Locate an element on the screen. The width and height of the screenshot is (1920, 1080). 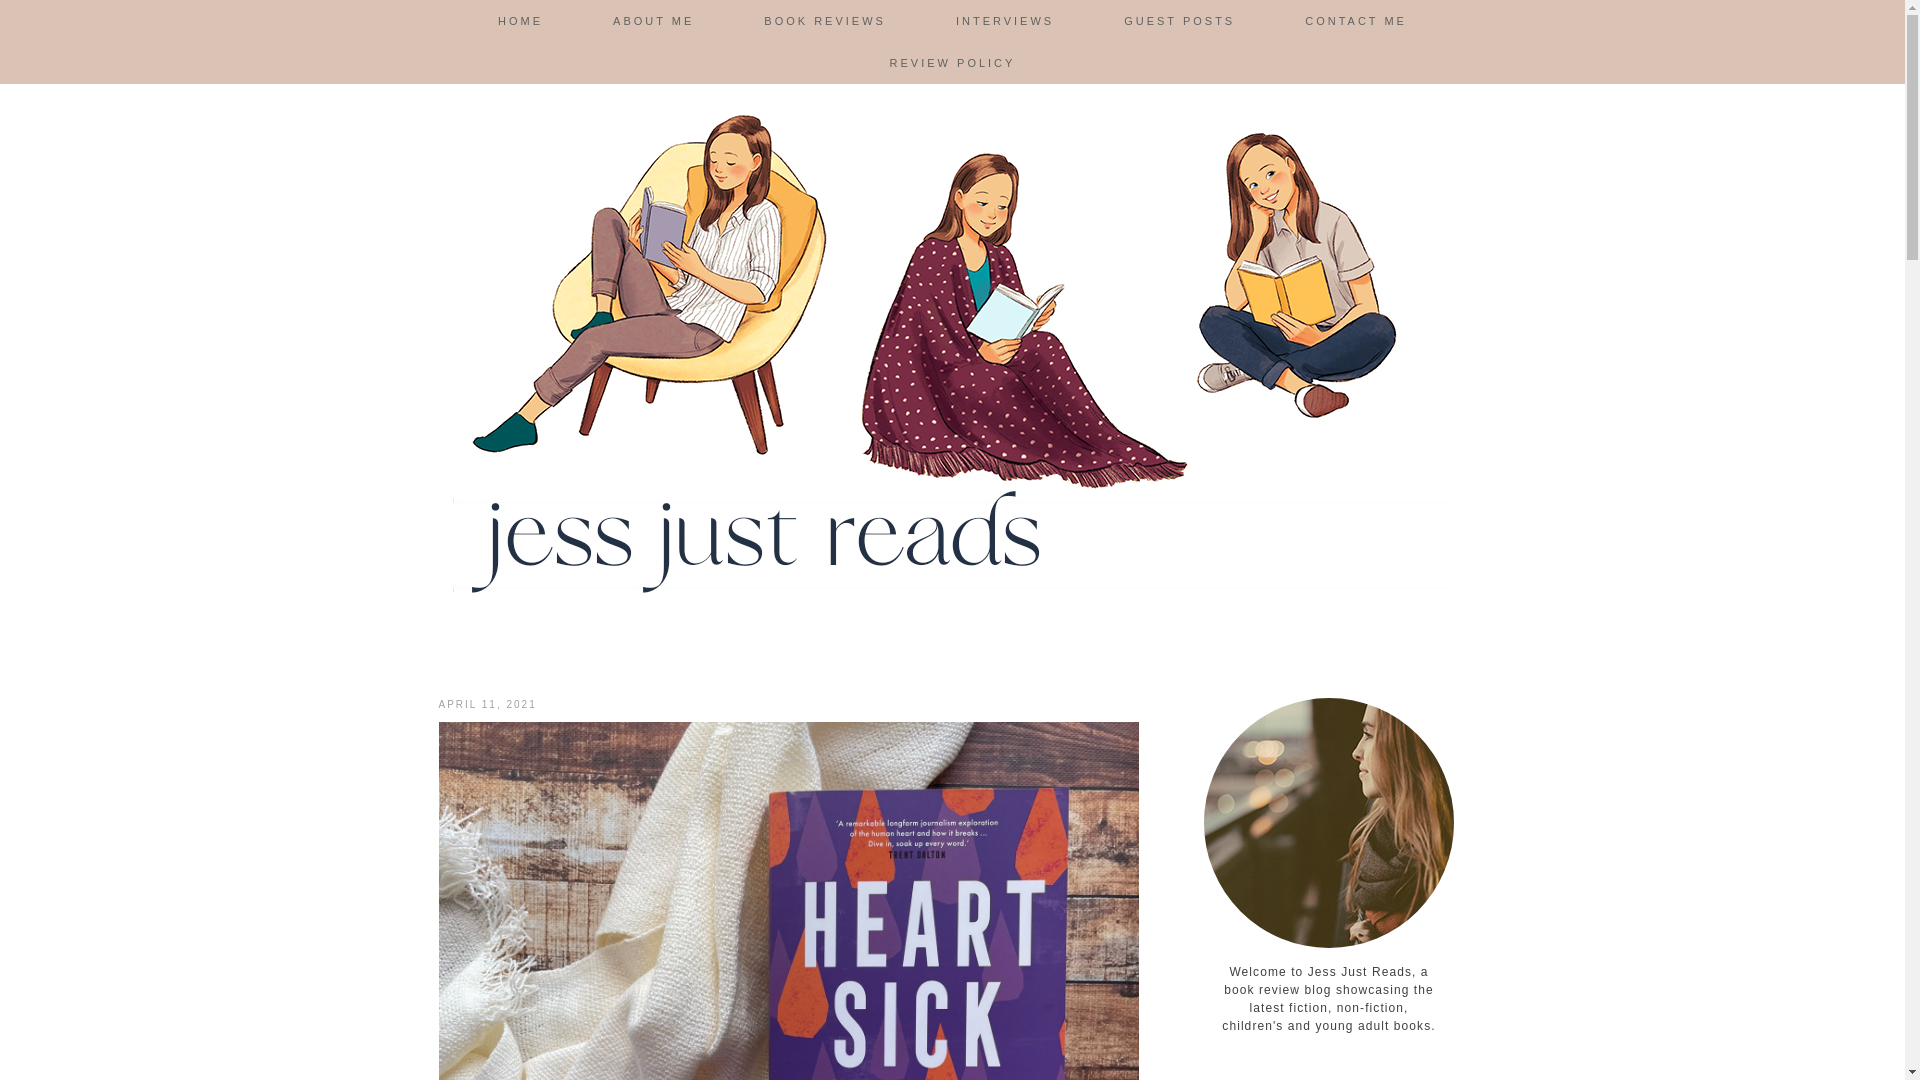
INTERVIEWS is located at coordinates (1004, 21).